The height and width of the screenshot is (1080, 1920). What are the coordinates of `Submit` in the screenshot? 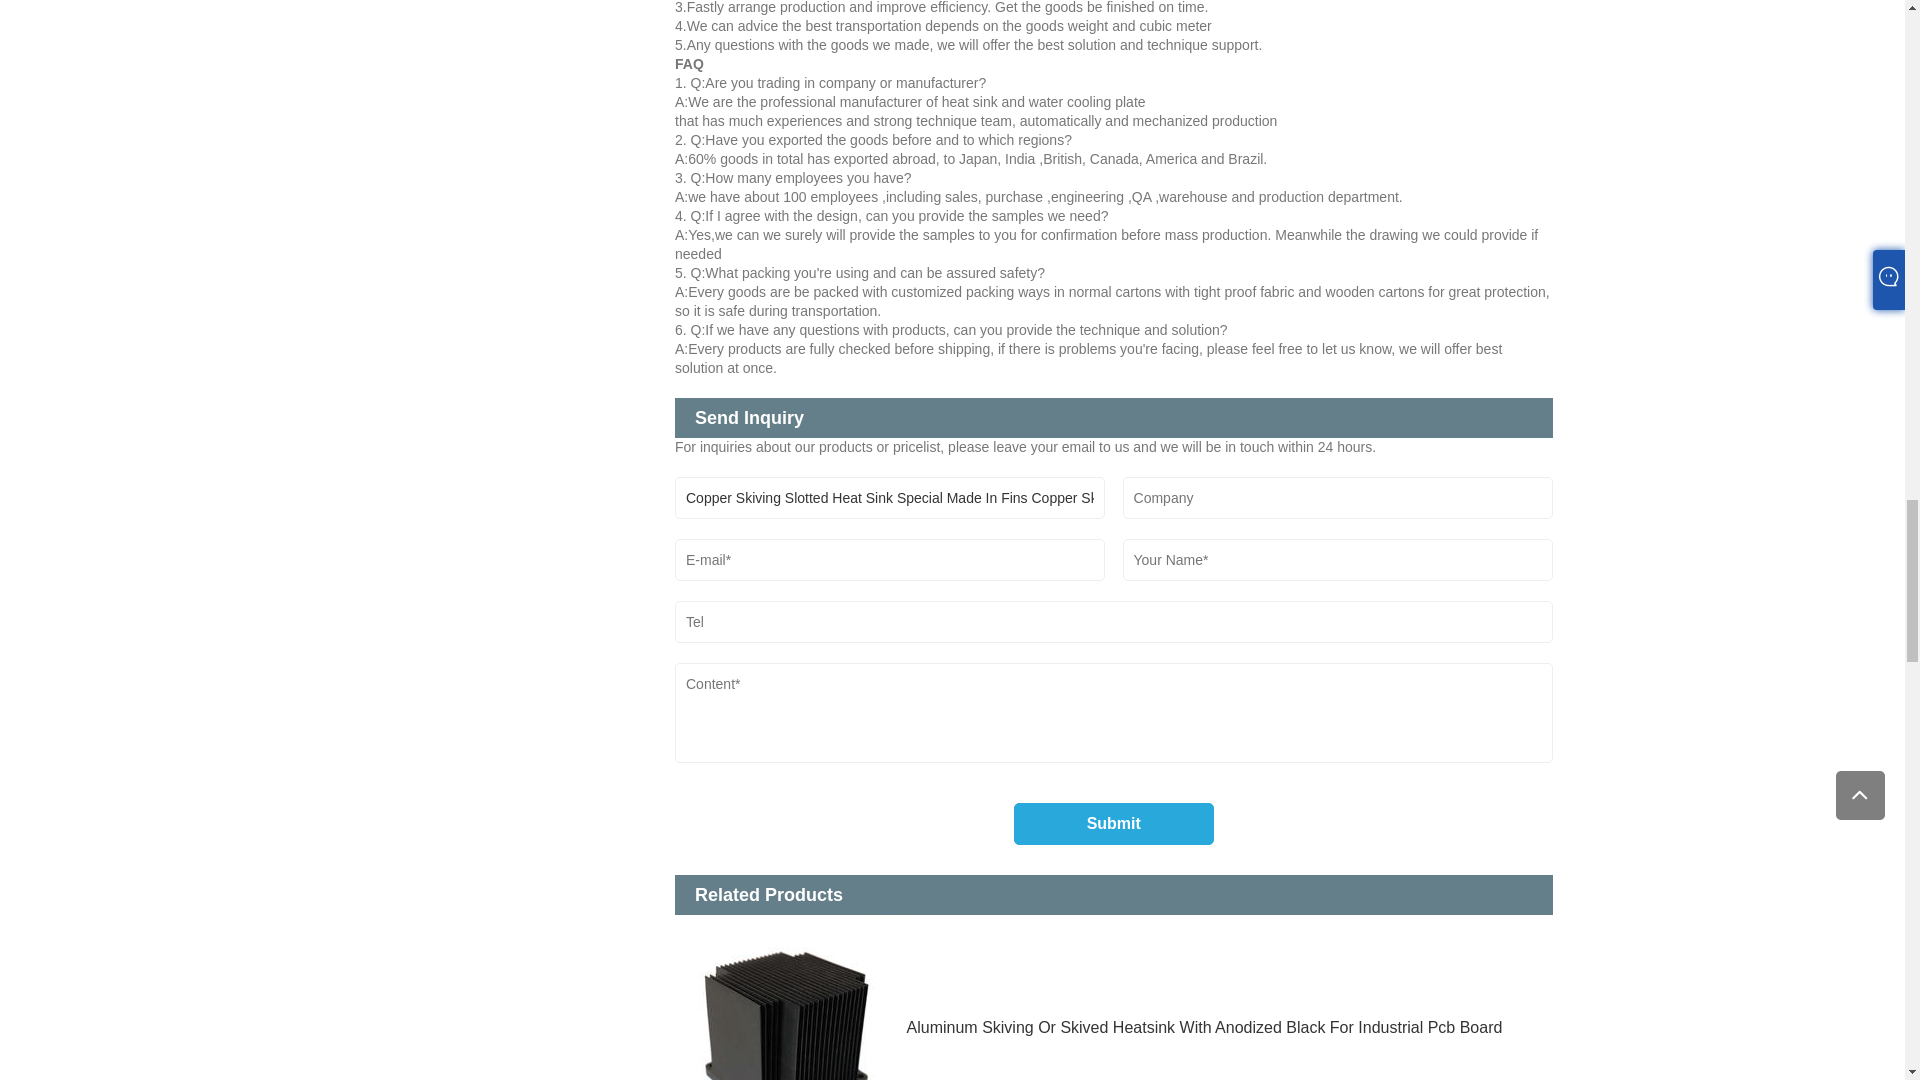 It's located at (1113, 824).